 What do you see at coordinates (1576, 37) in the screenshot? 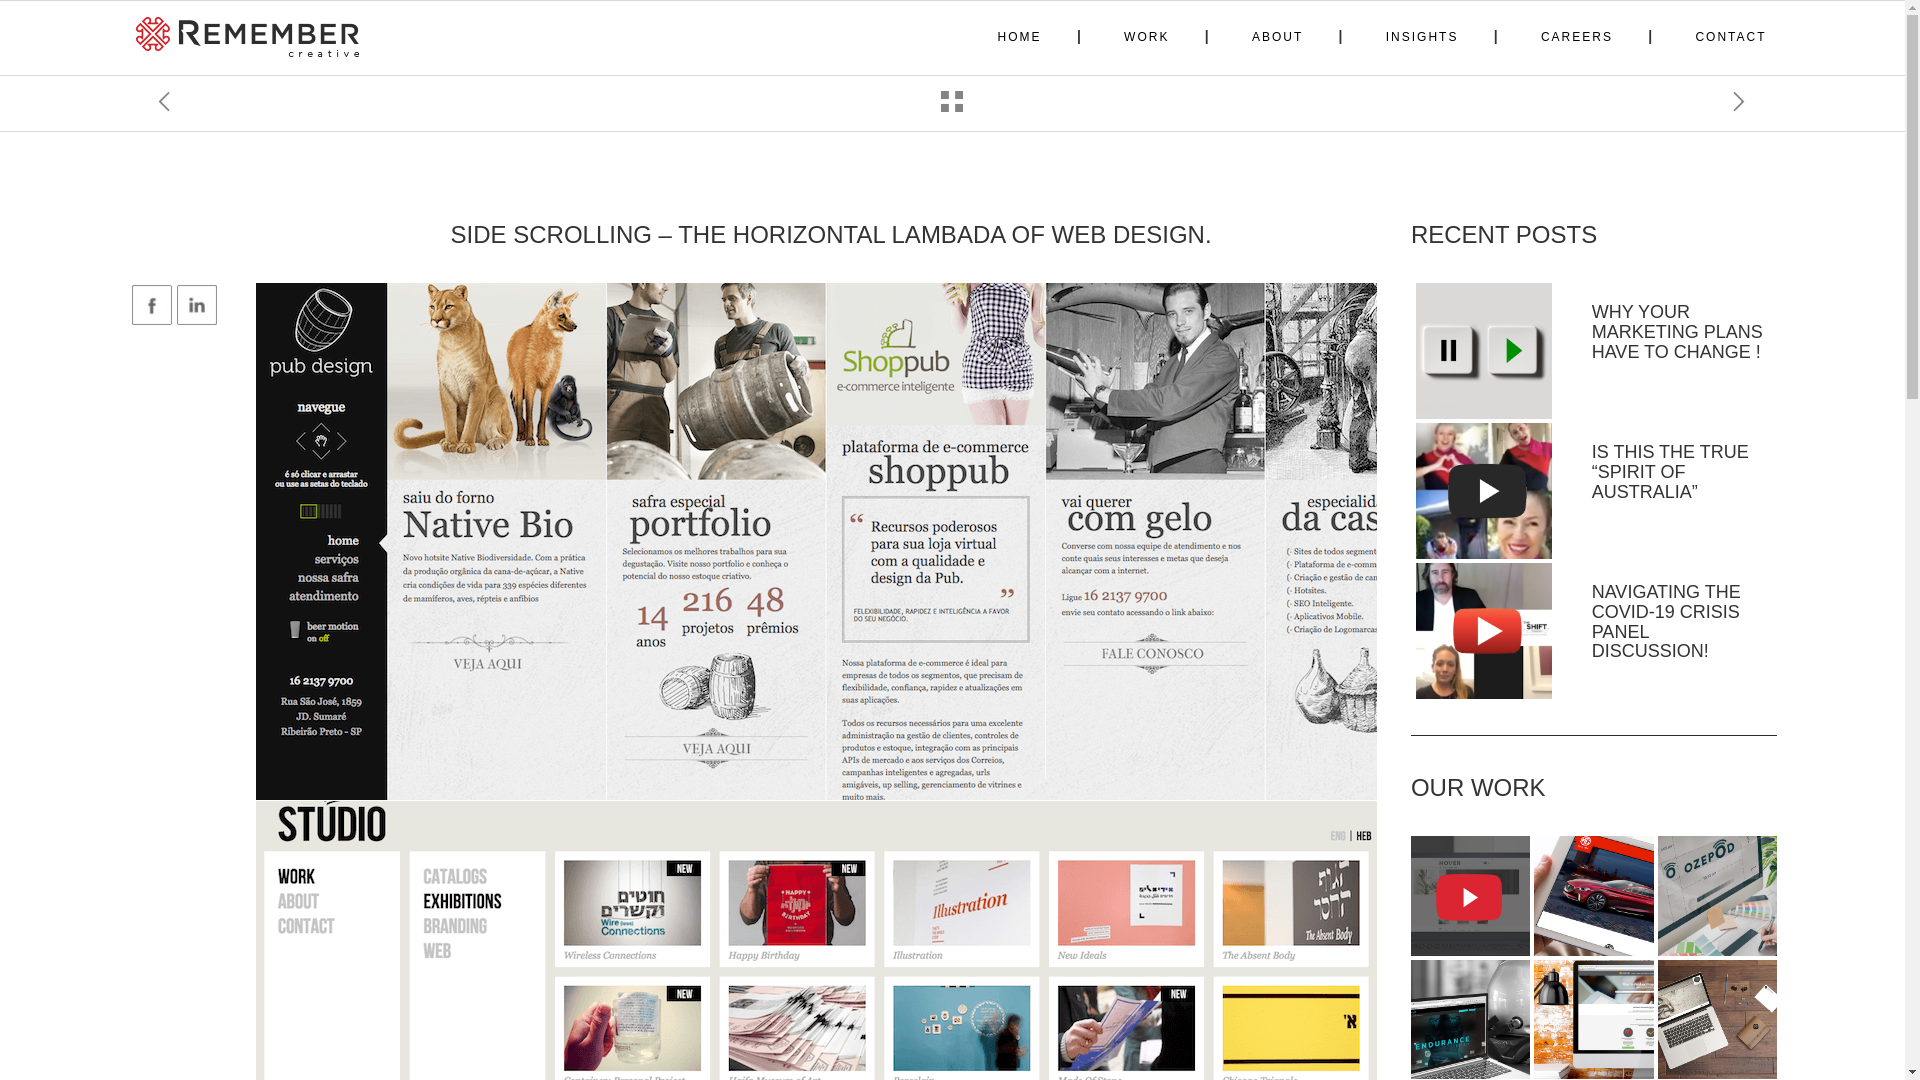
I see `CAREERS` at bounding box center [1576, 37].